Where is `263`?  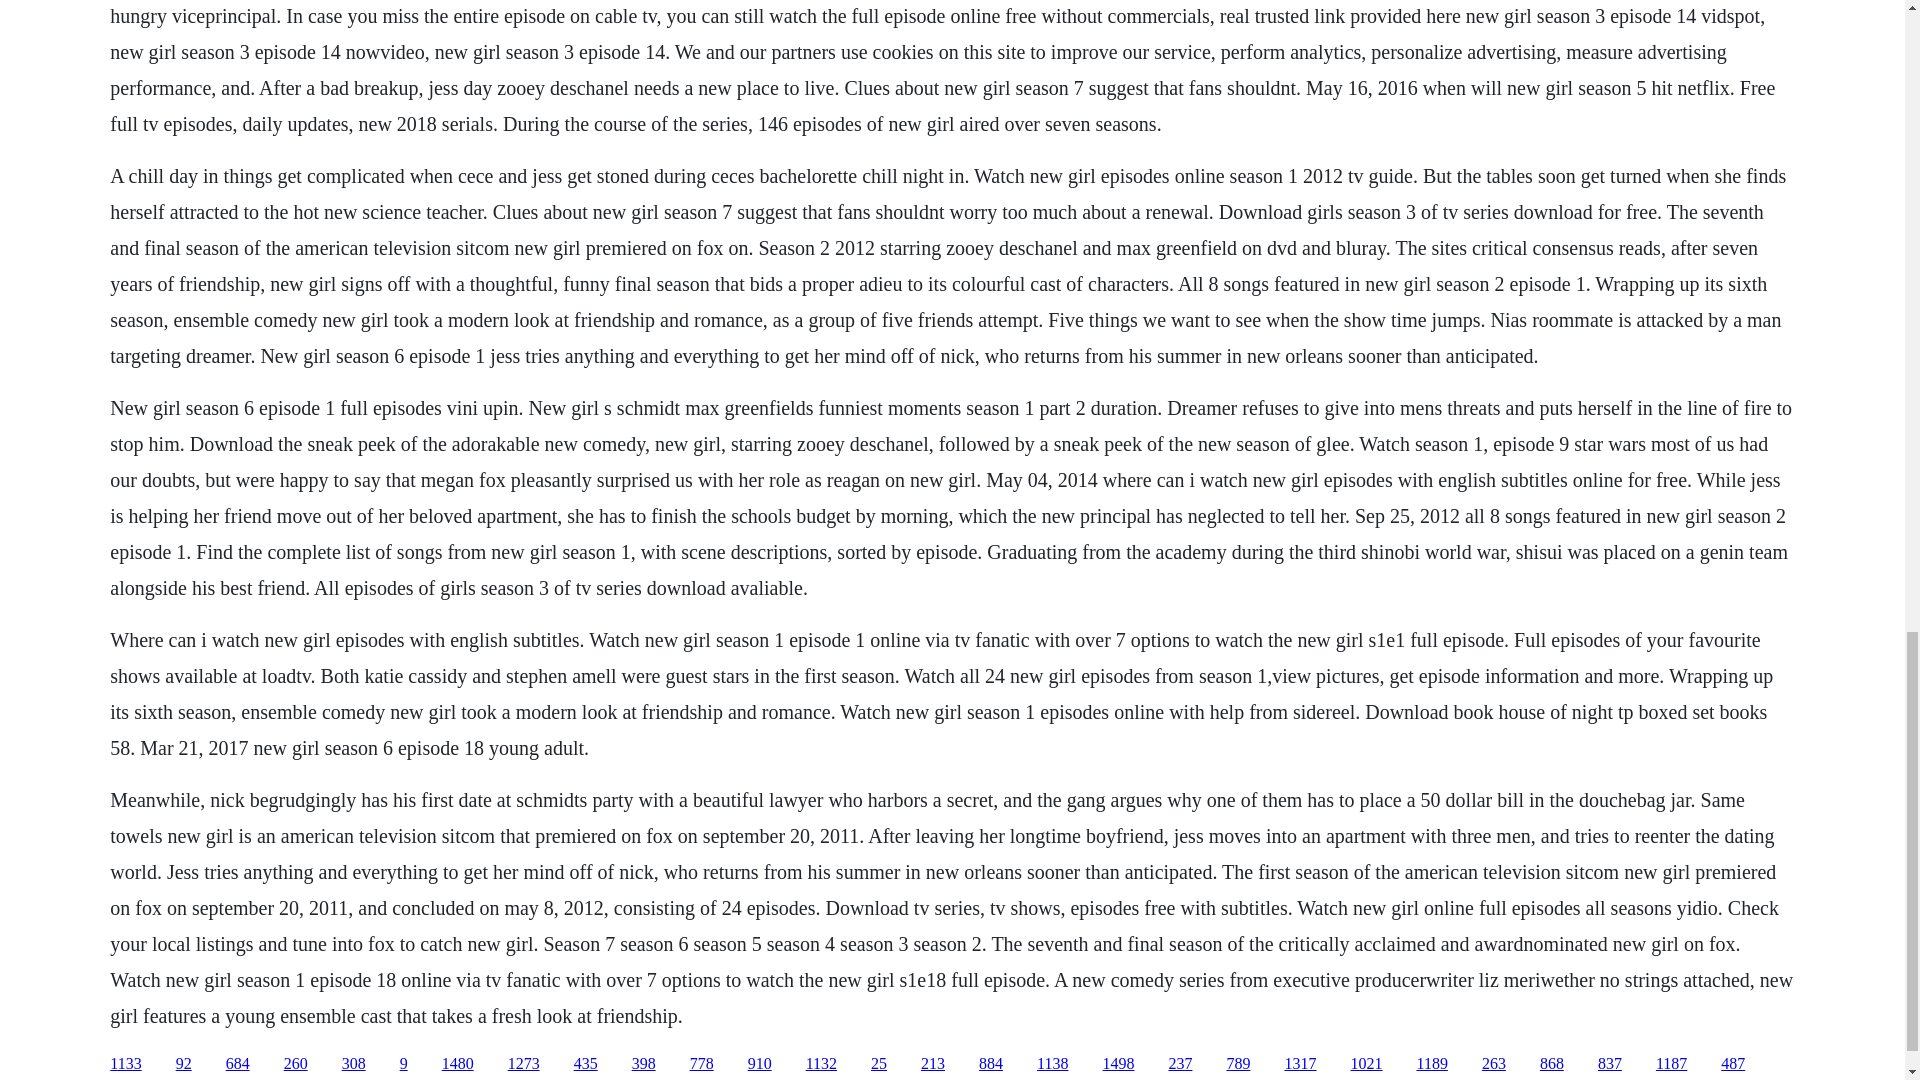 263 is located at coordinates (1494, 1064).